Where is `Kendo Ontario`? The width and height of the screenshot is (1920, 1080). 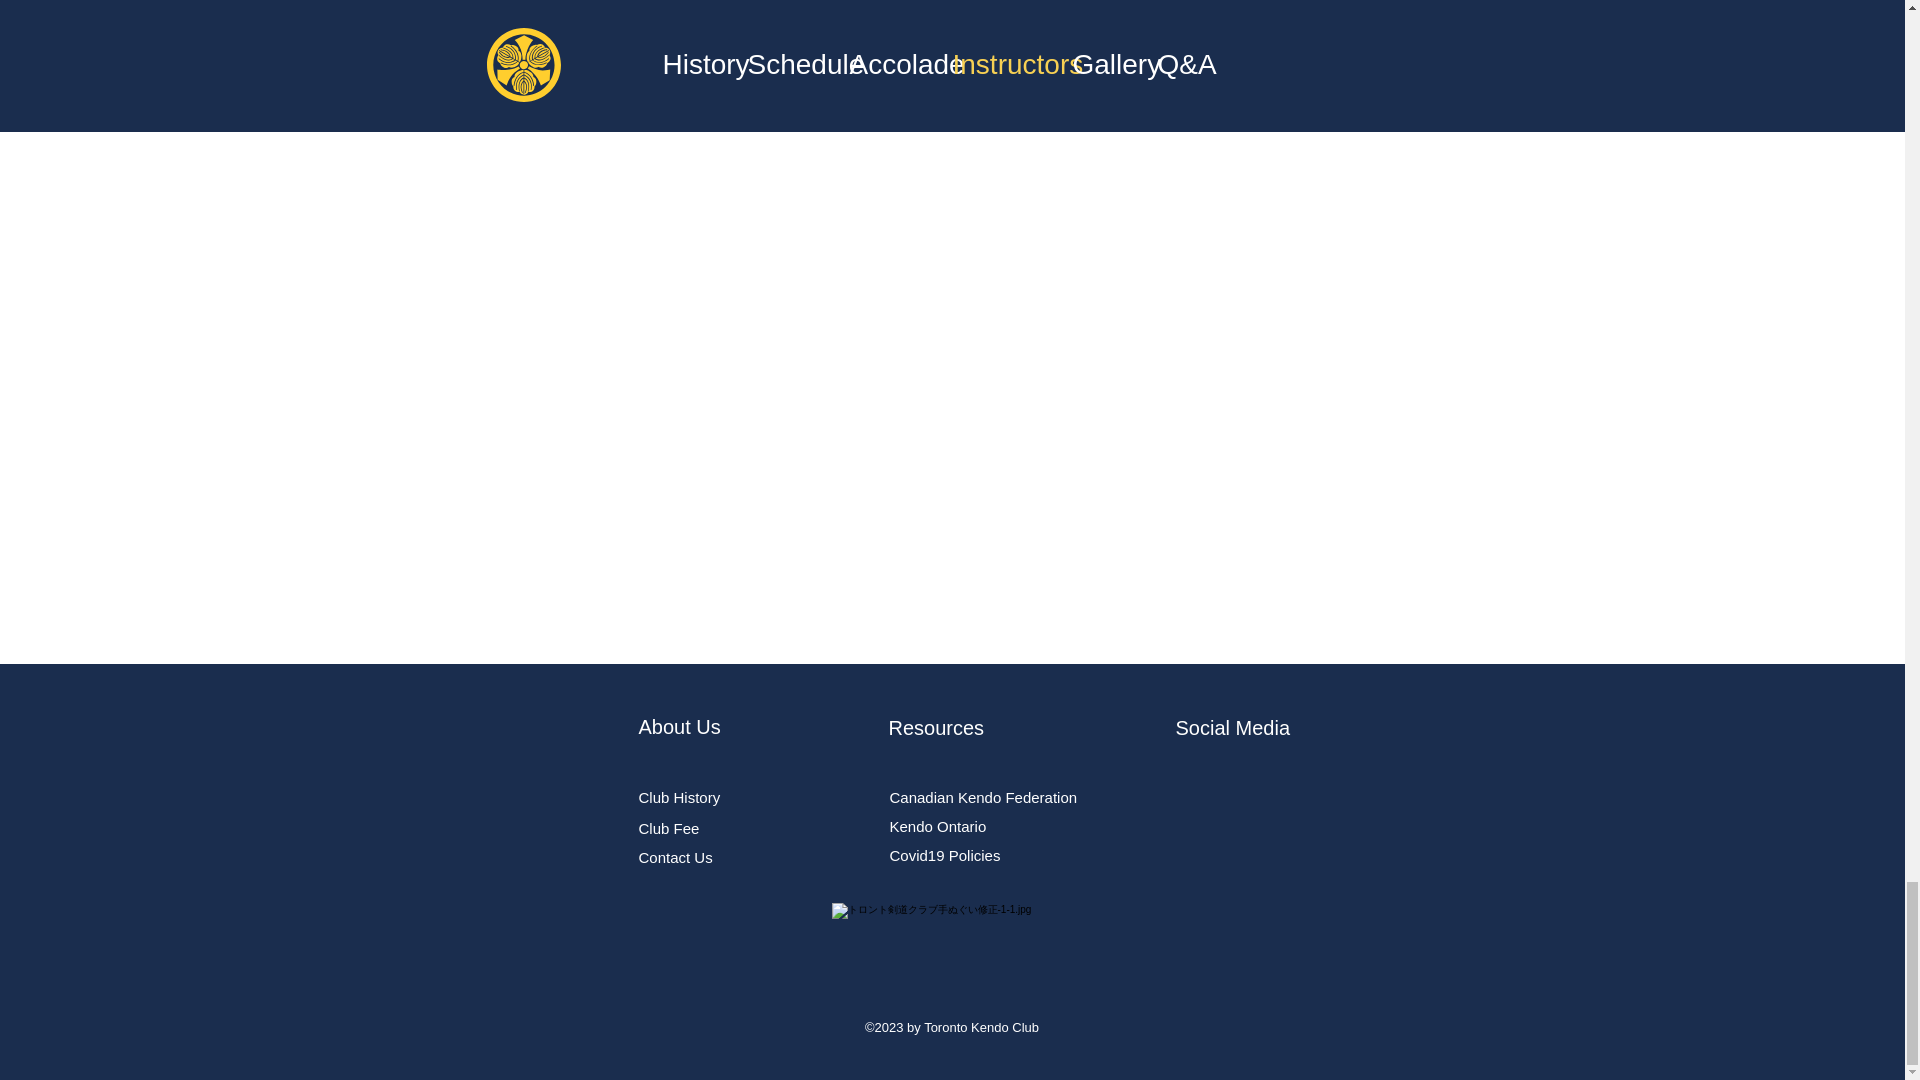 Kendo Ontario is located at coordinates (938, 826).